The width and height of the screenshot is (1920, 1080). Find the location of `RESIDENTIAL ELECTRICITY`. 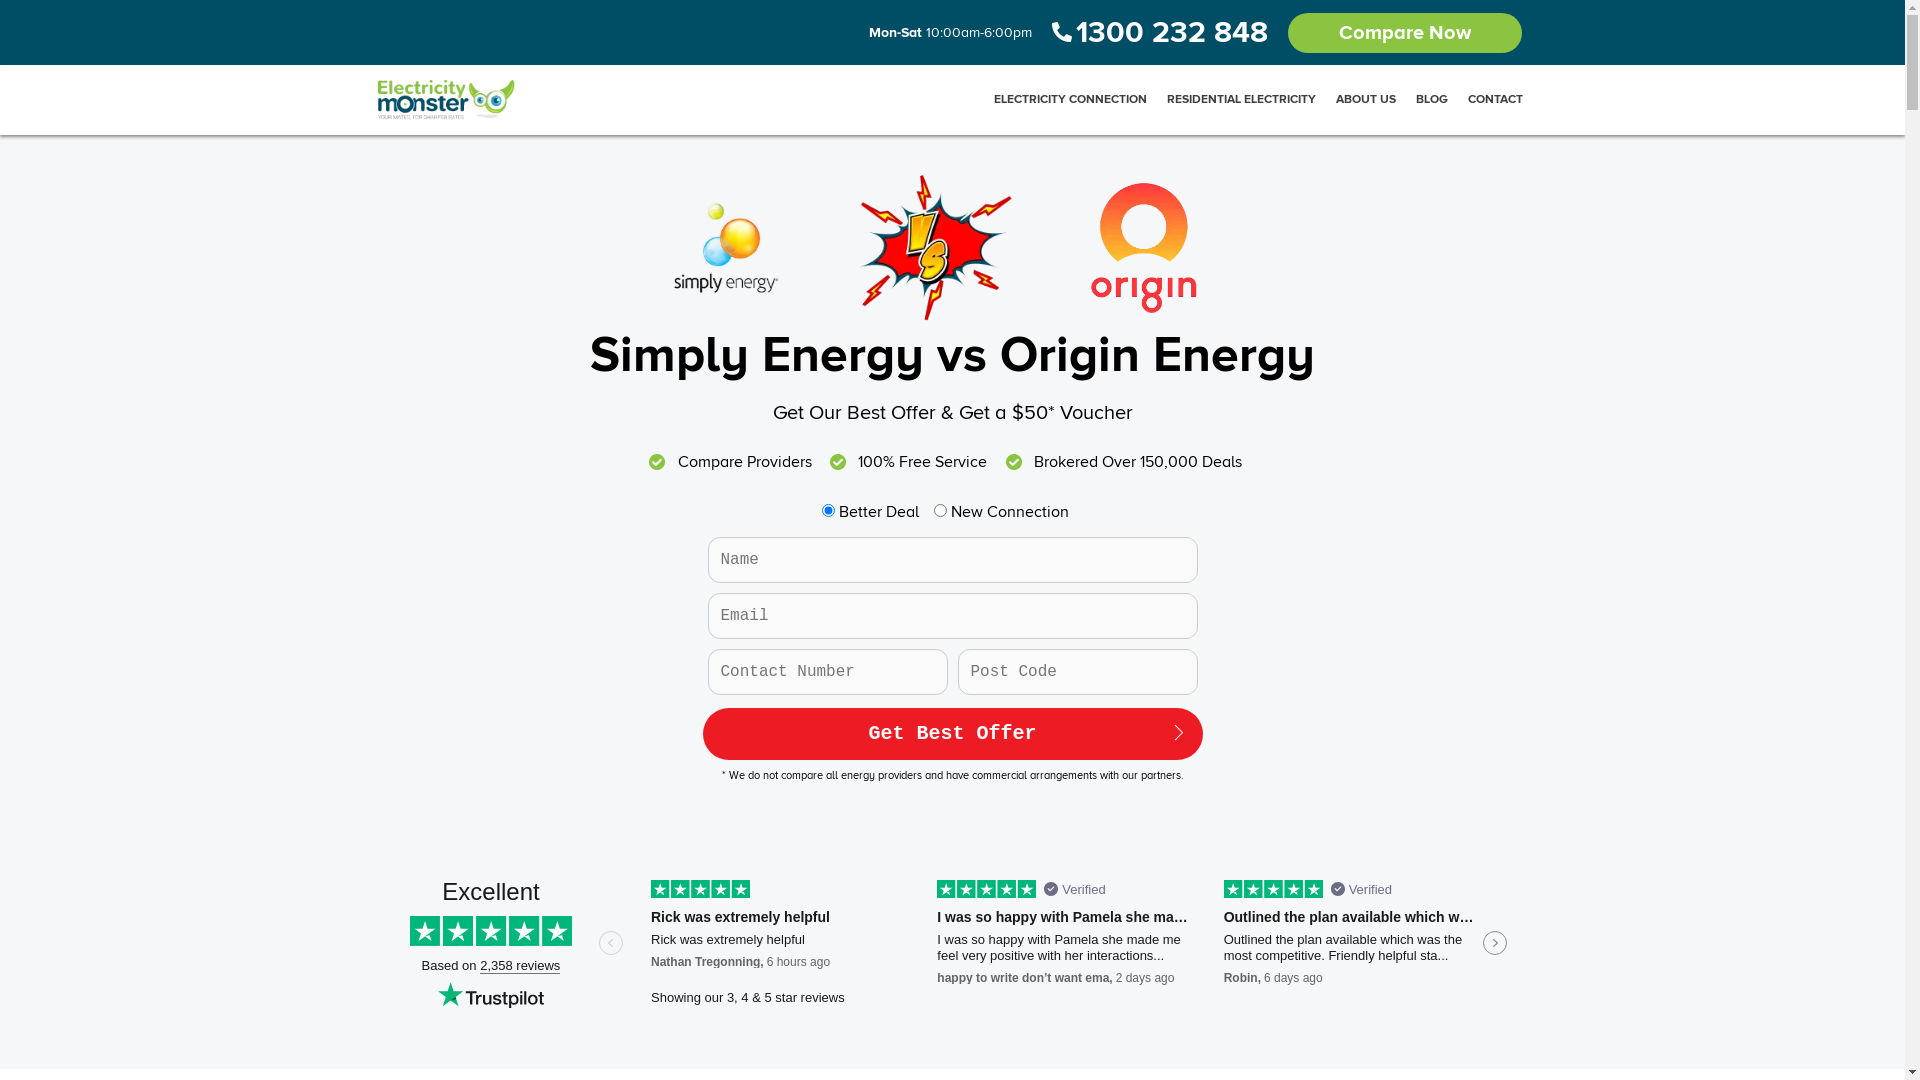

RESIDENTIAL ELECTRICITY is located at coordinates (1240, 100).